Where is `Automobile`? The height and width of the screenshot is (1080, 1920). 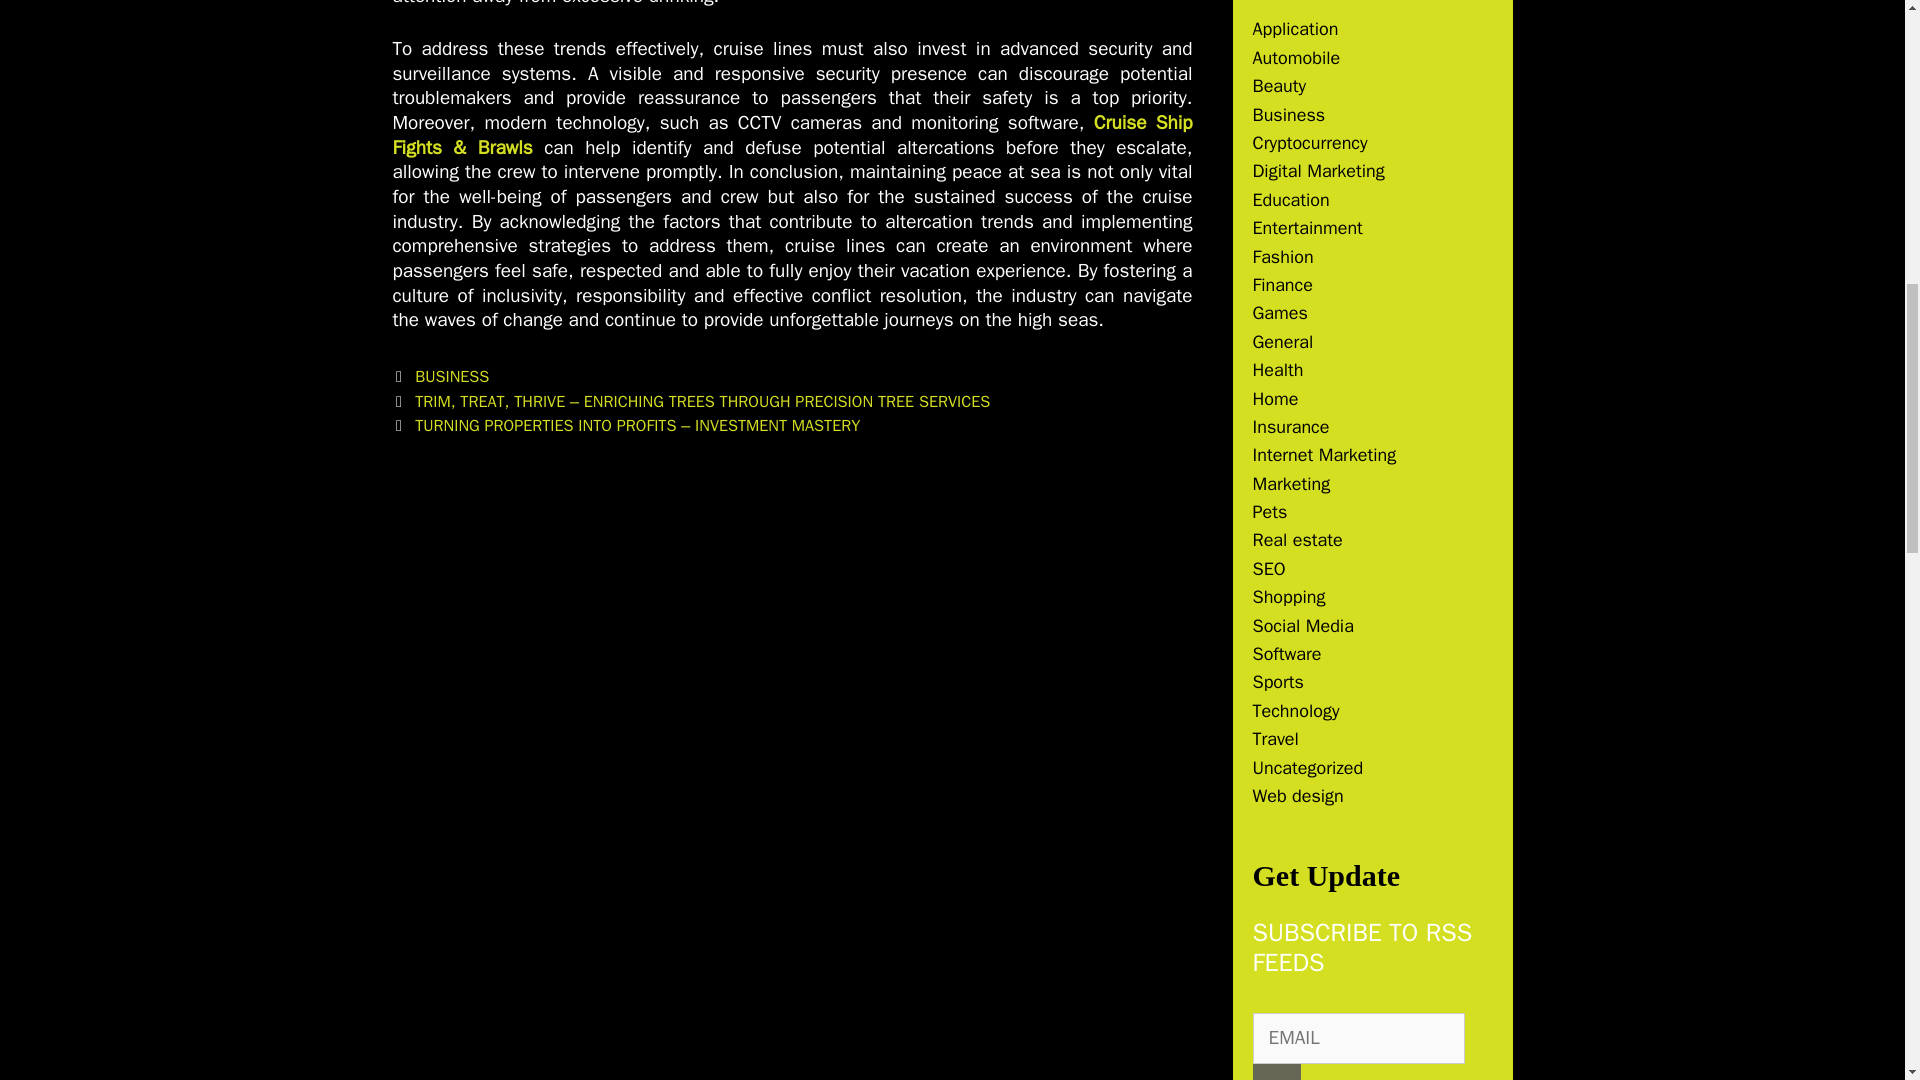 Automobile is located at coordinates (1296, 58).